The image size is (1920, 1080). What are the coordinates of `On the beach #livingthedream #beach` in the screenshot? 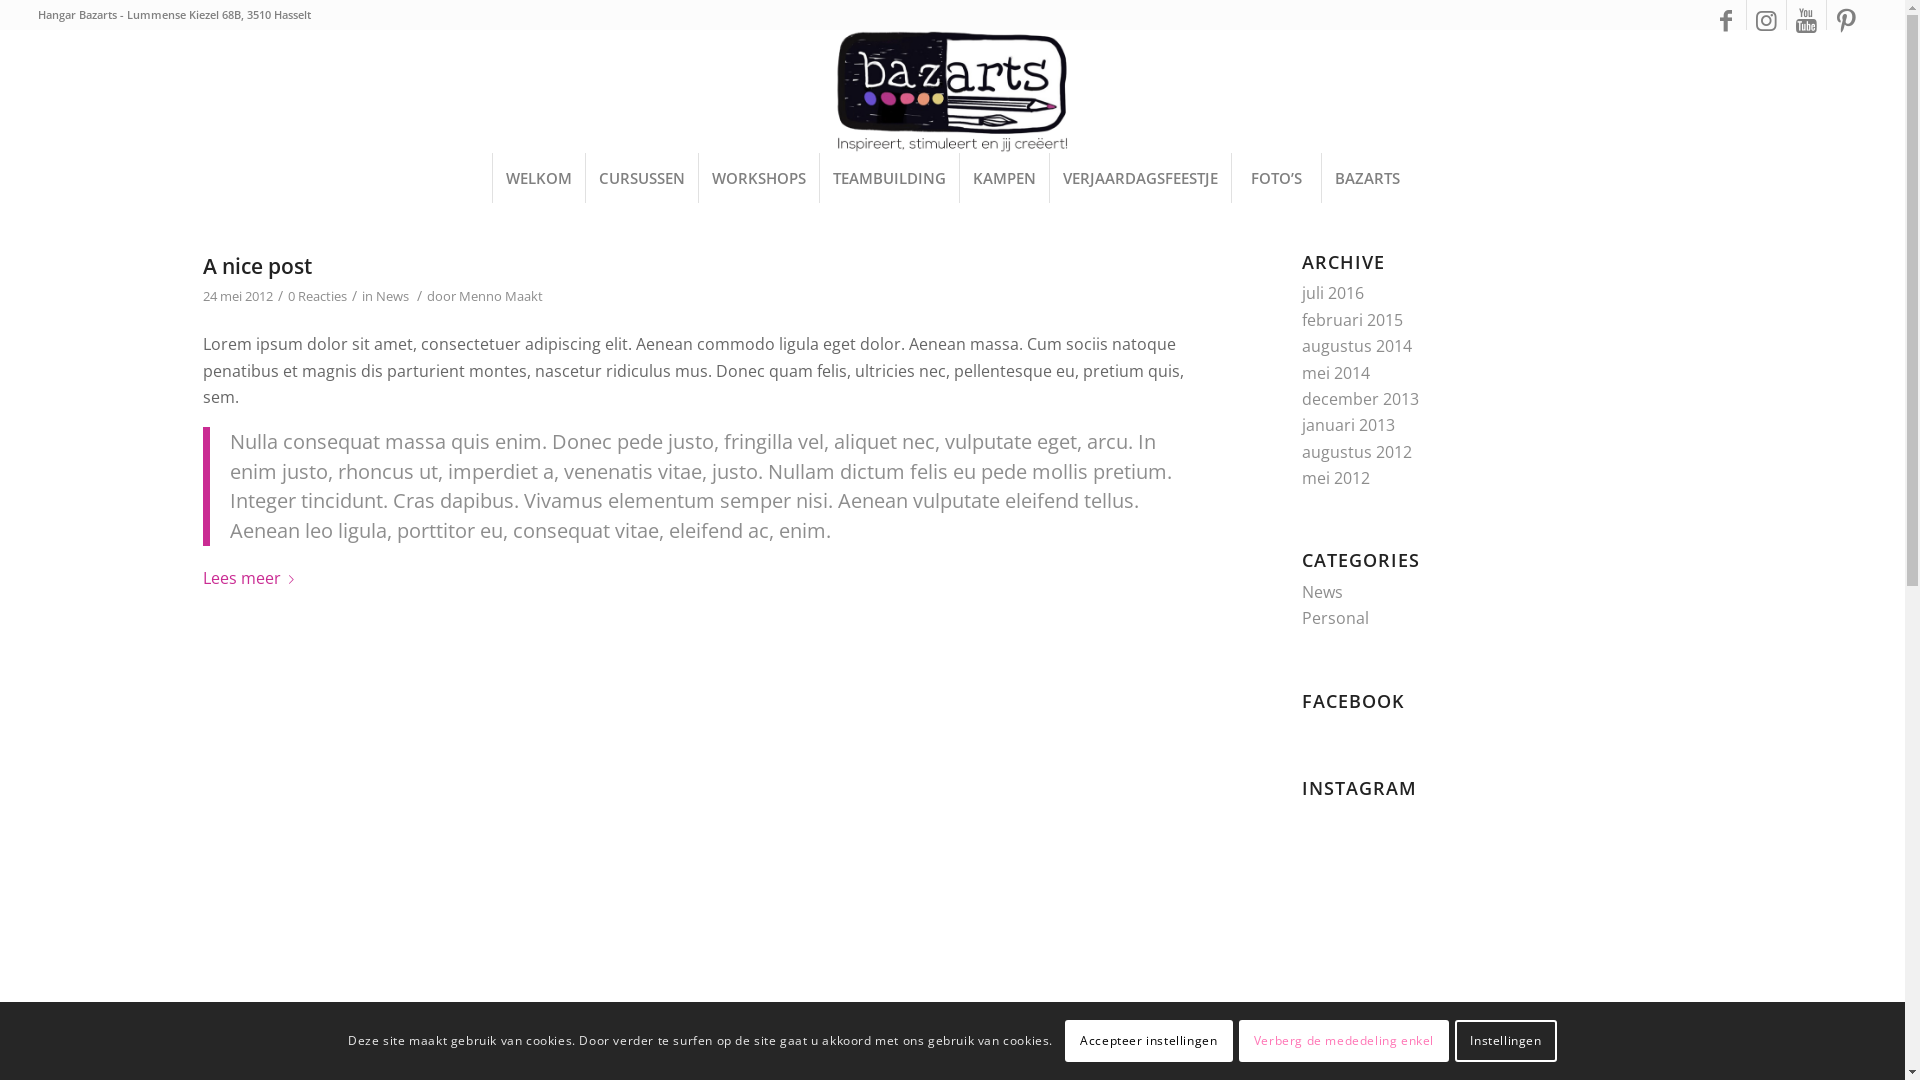 It's located at (1502, 1010).